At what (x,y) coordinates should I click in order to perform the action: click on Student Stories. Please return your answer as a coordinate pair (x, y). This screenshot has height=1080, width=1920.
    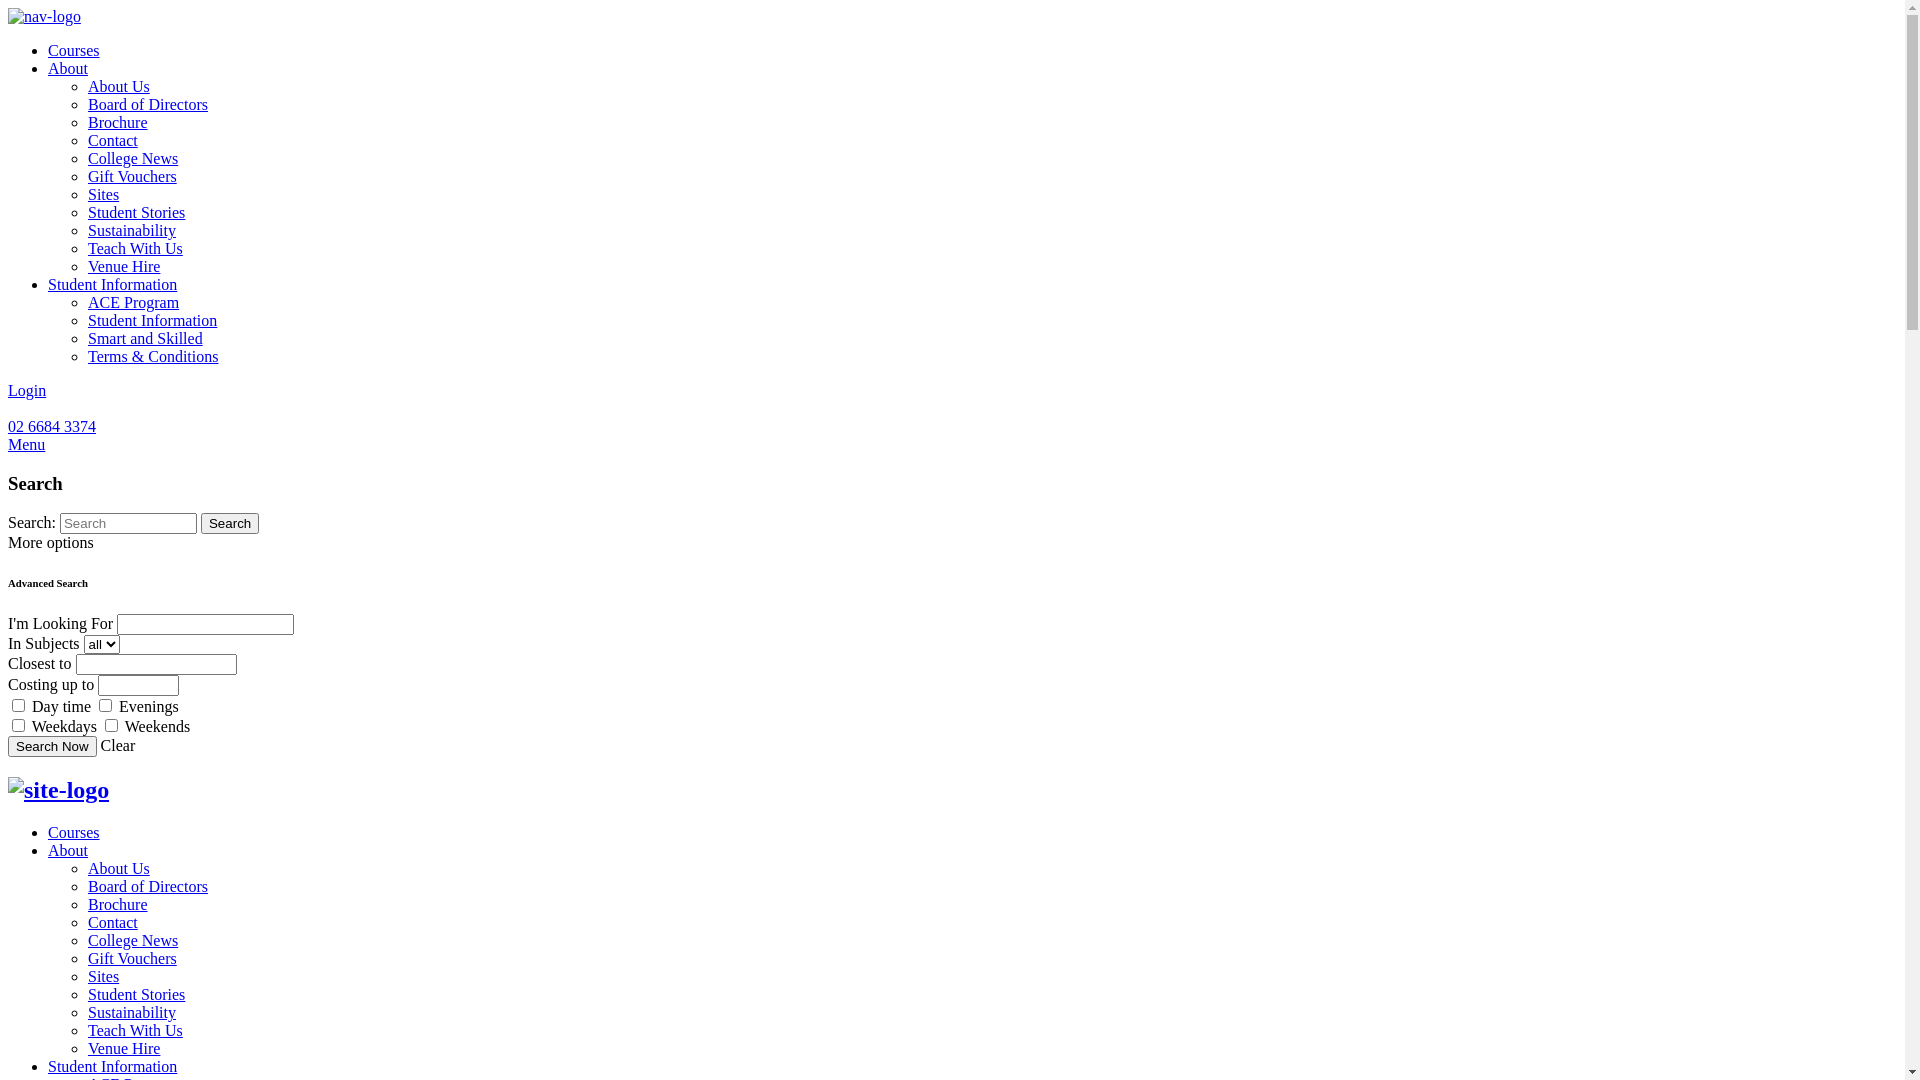
    Looking at the image, I should click on (136, 994).